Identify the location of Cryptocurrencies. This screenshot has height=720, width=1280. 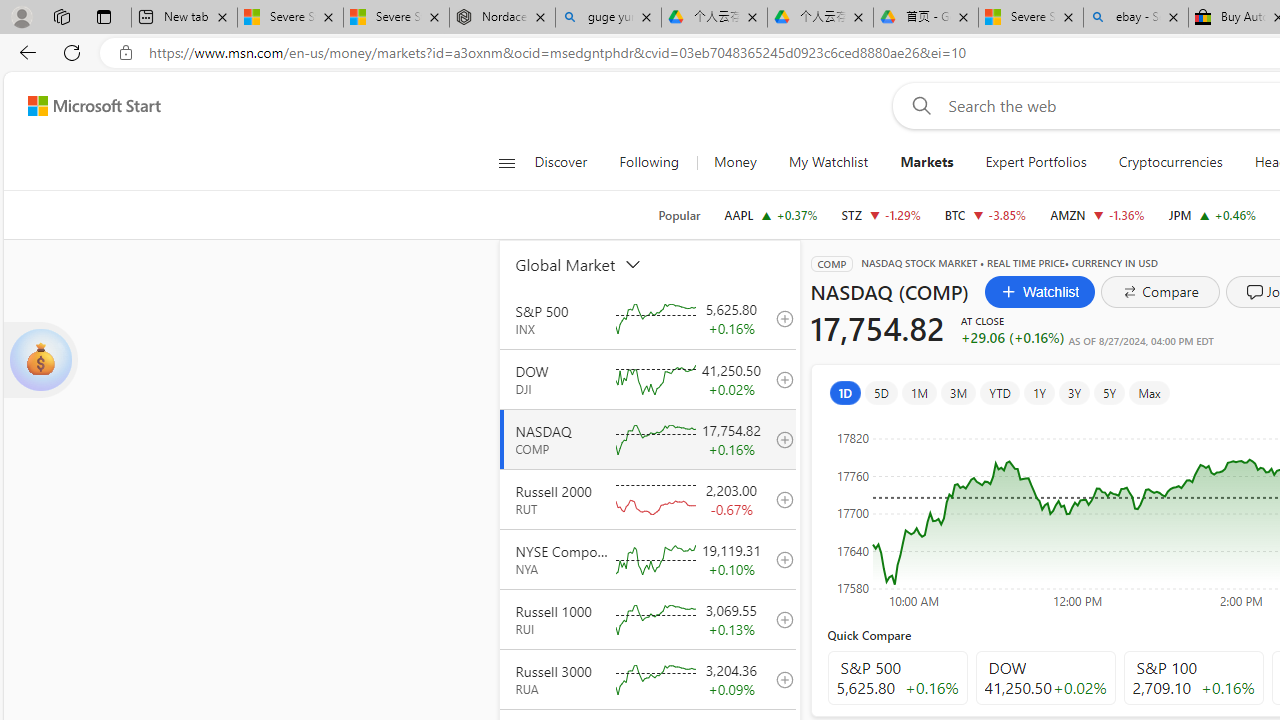
(1170, 162).